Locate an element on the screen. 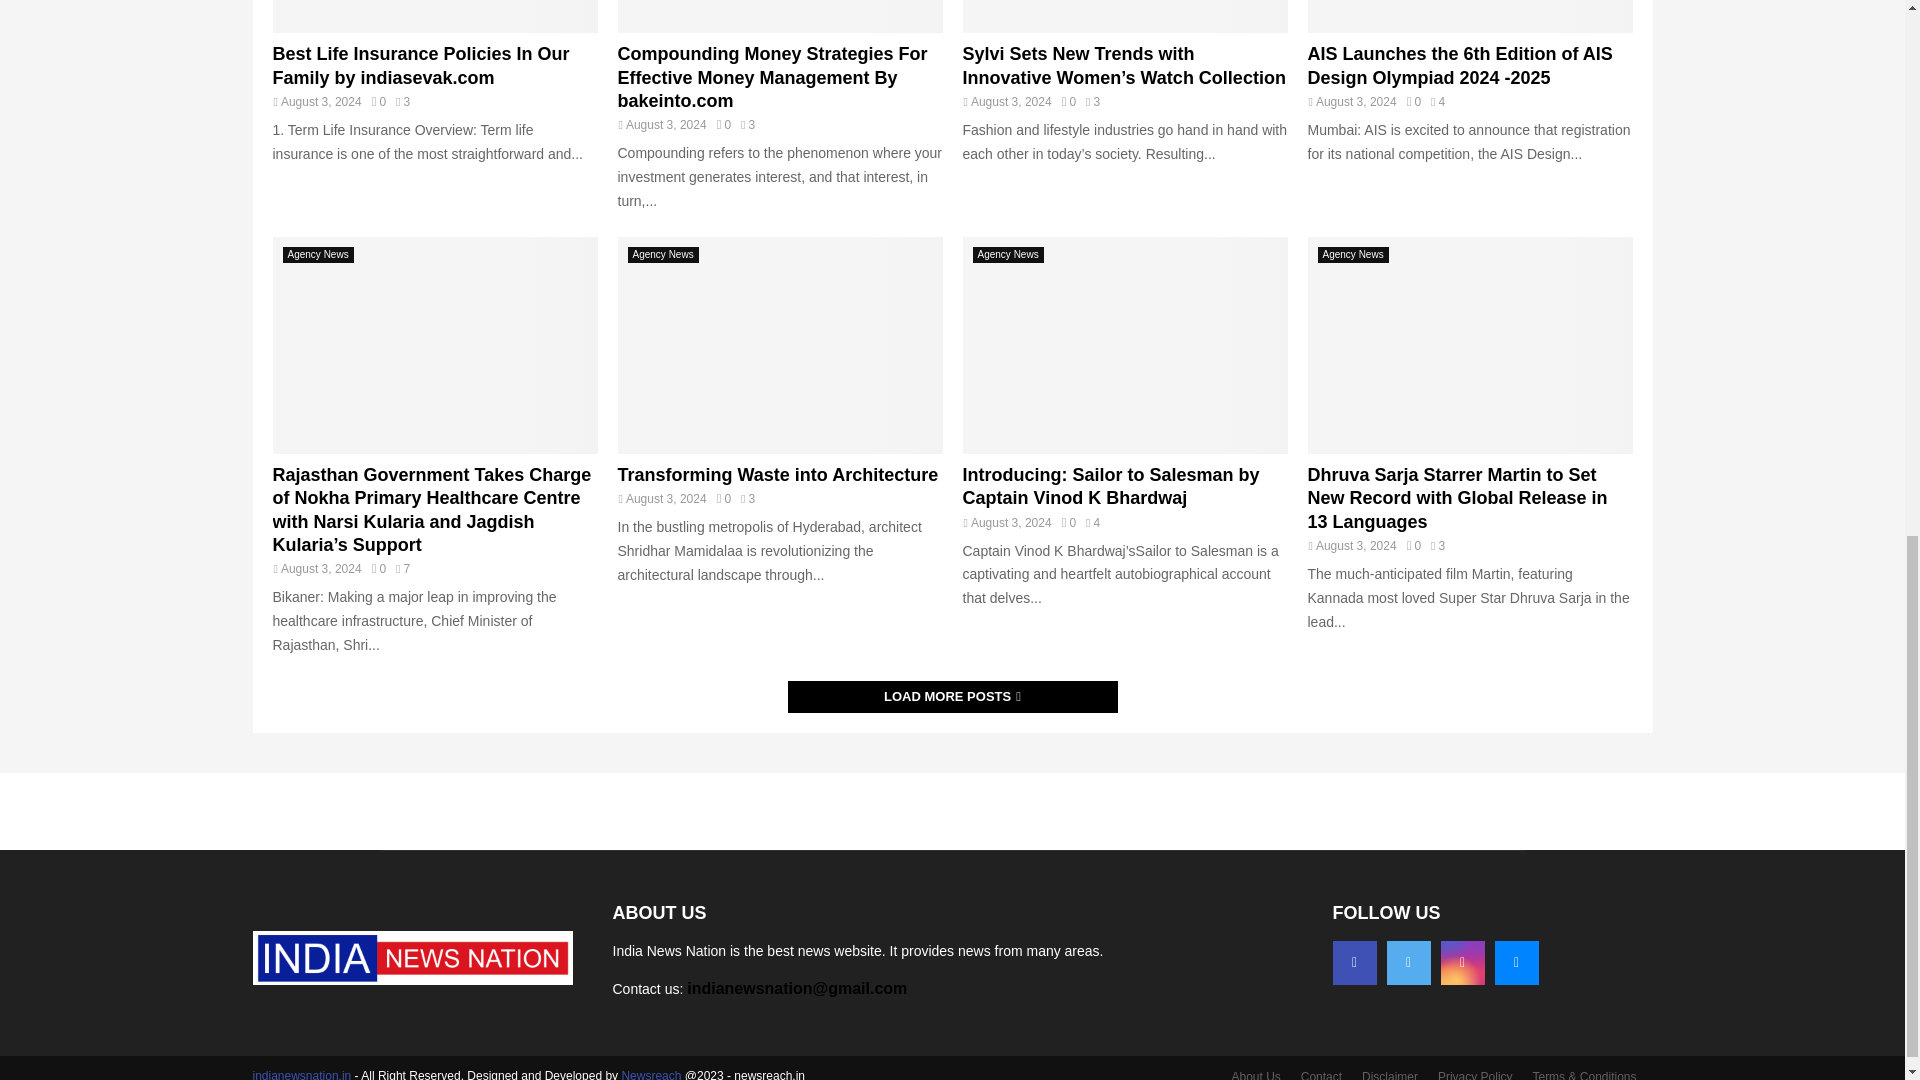 The image size is (1920, 1080). View all posts in Agency News is located at coordinates (318, 255).